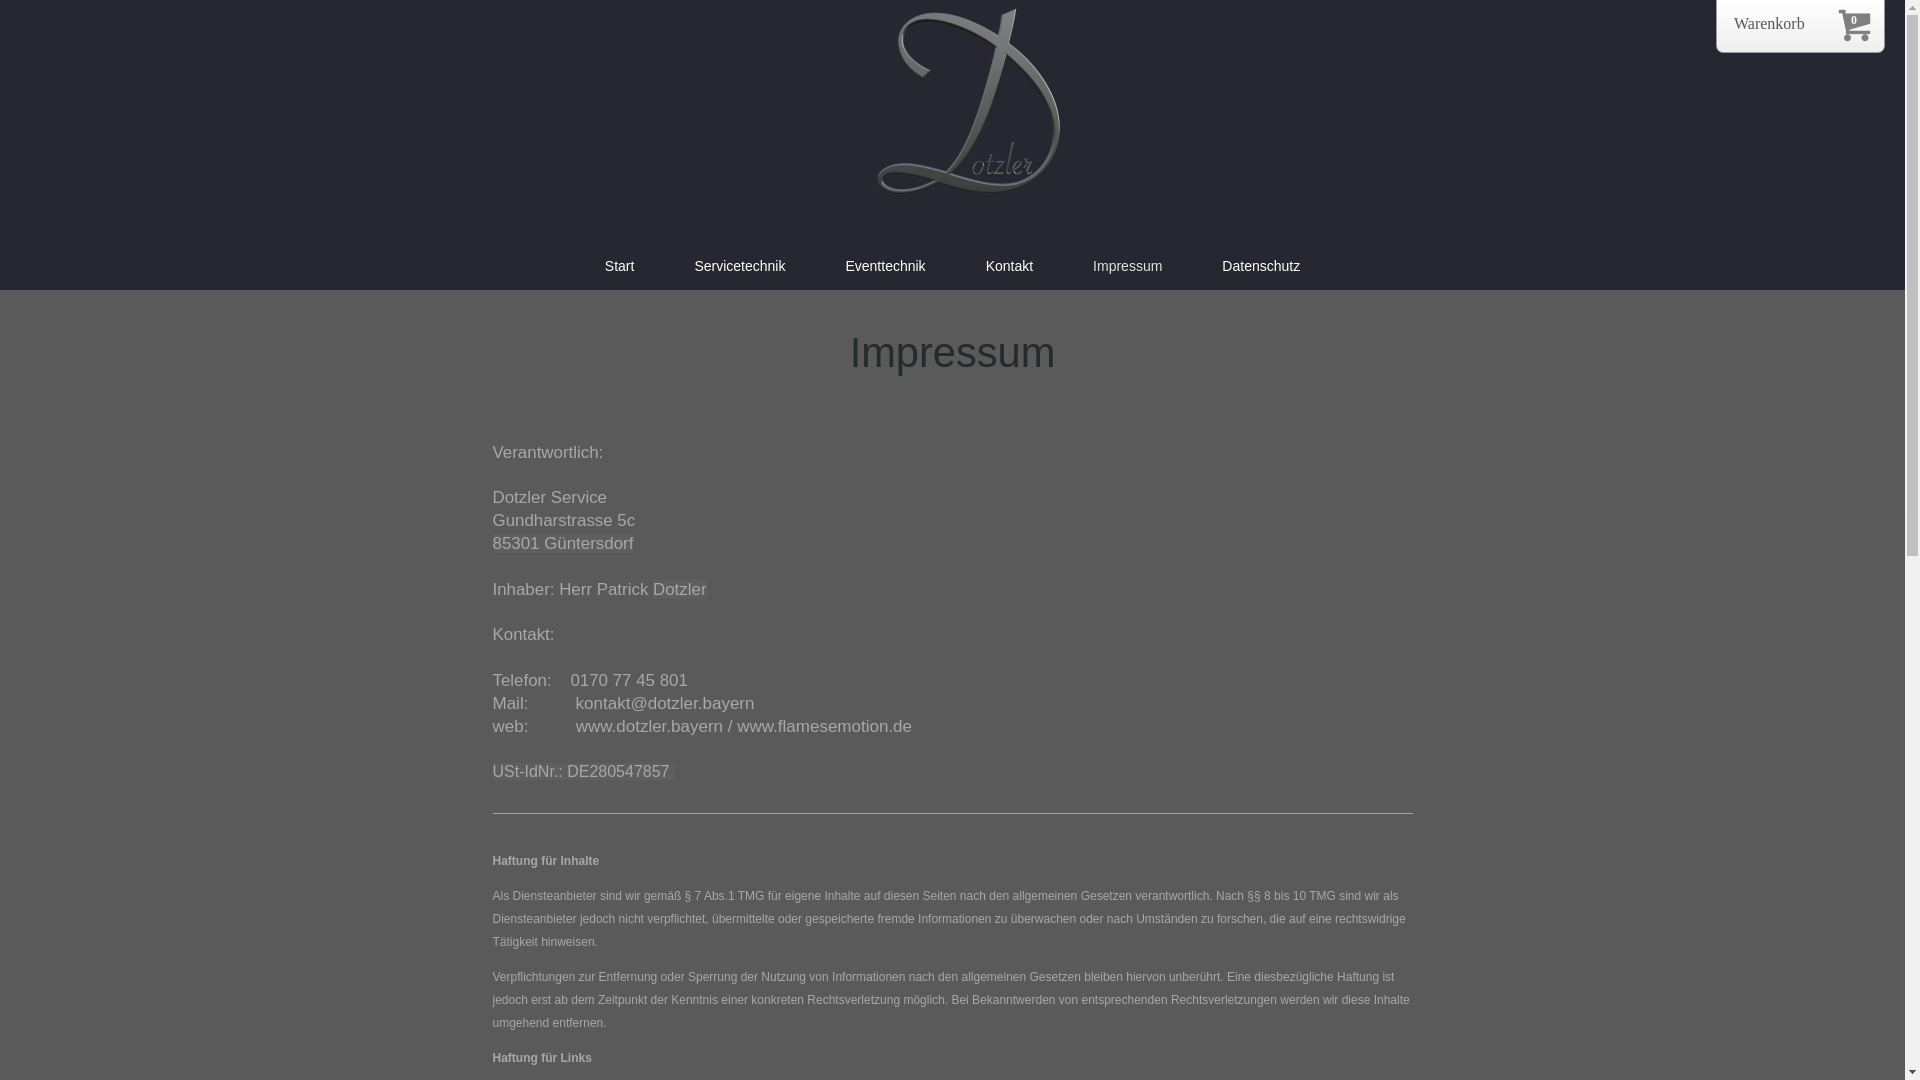  What do you see at coordinates (1261, 266) in the screenshot?
I see `Datenschutz` at bounding box center [1261, 266].